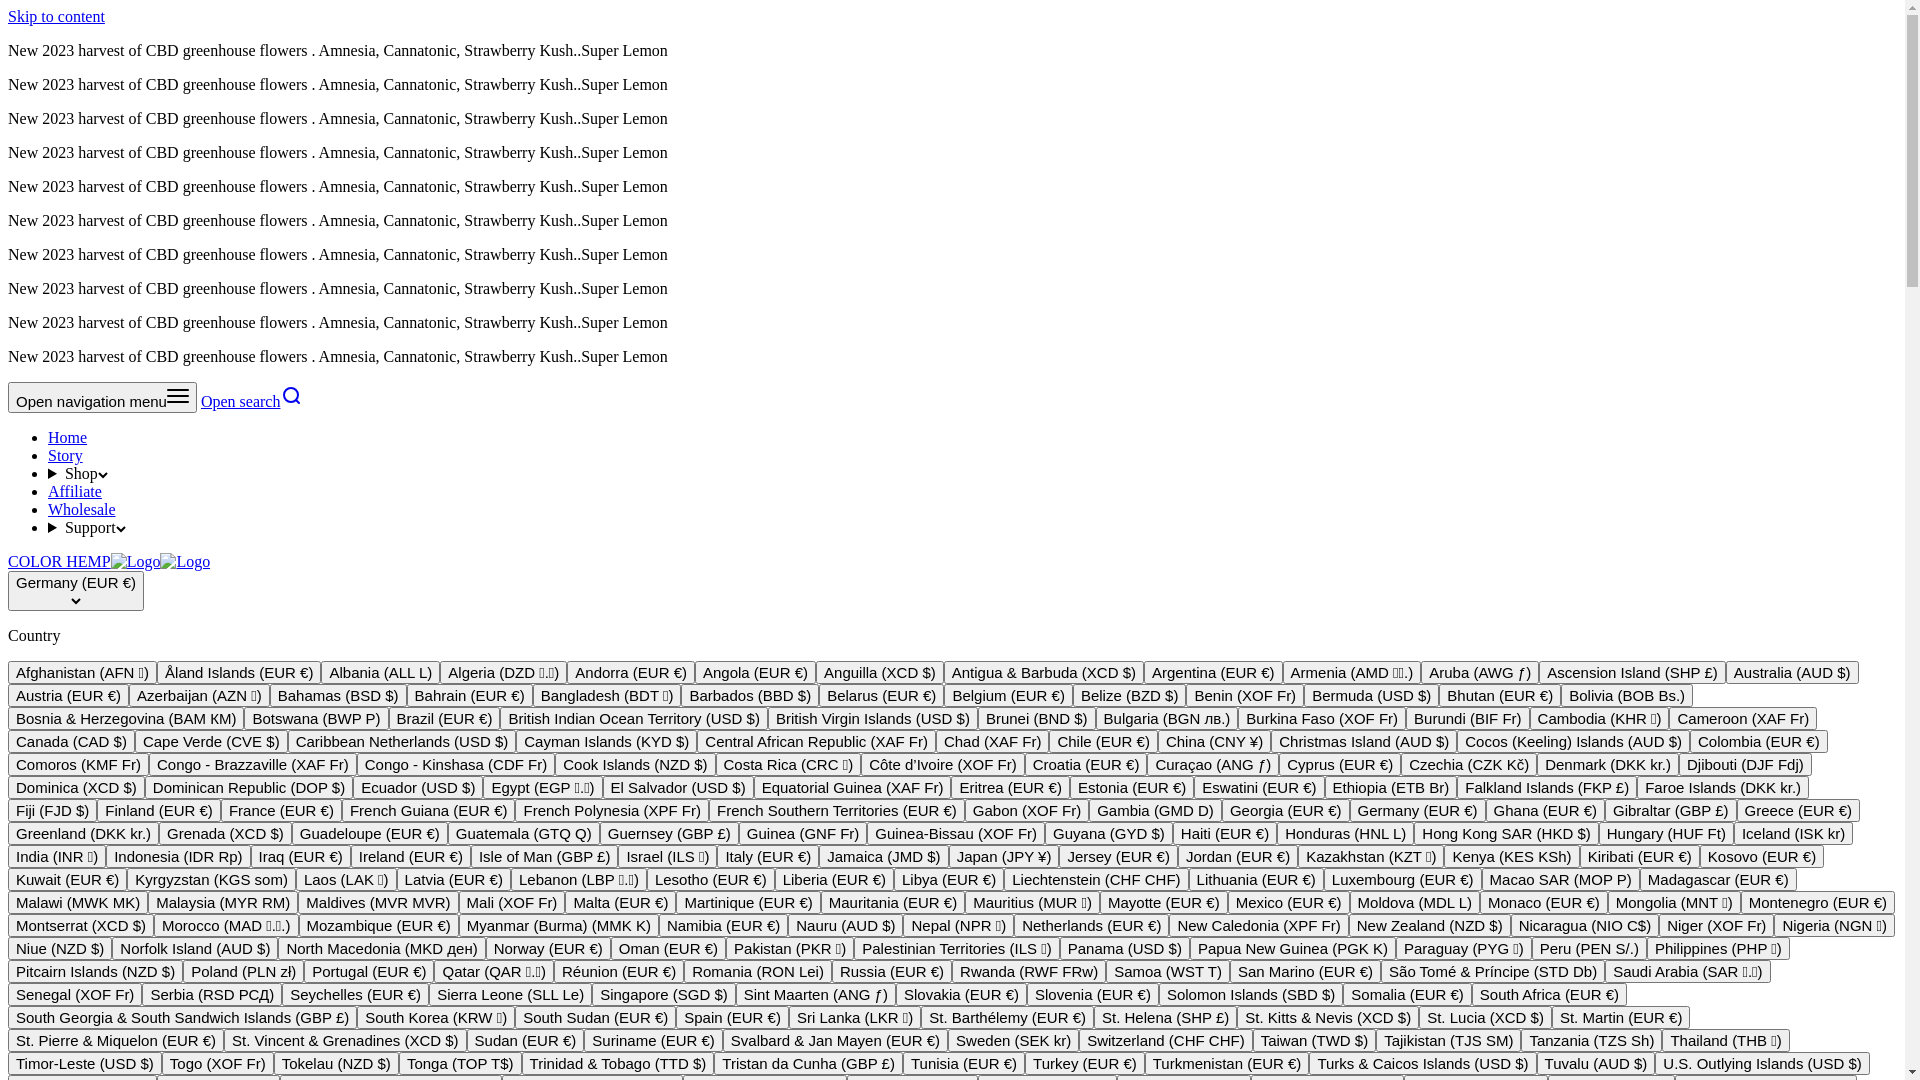 This screenshot has height=1080, width=1920. I want to click on Ethiopia (ETB Br), so click(1392, 788).